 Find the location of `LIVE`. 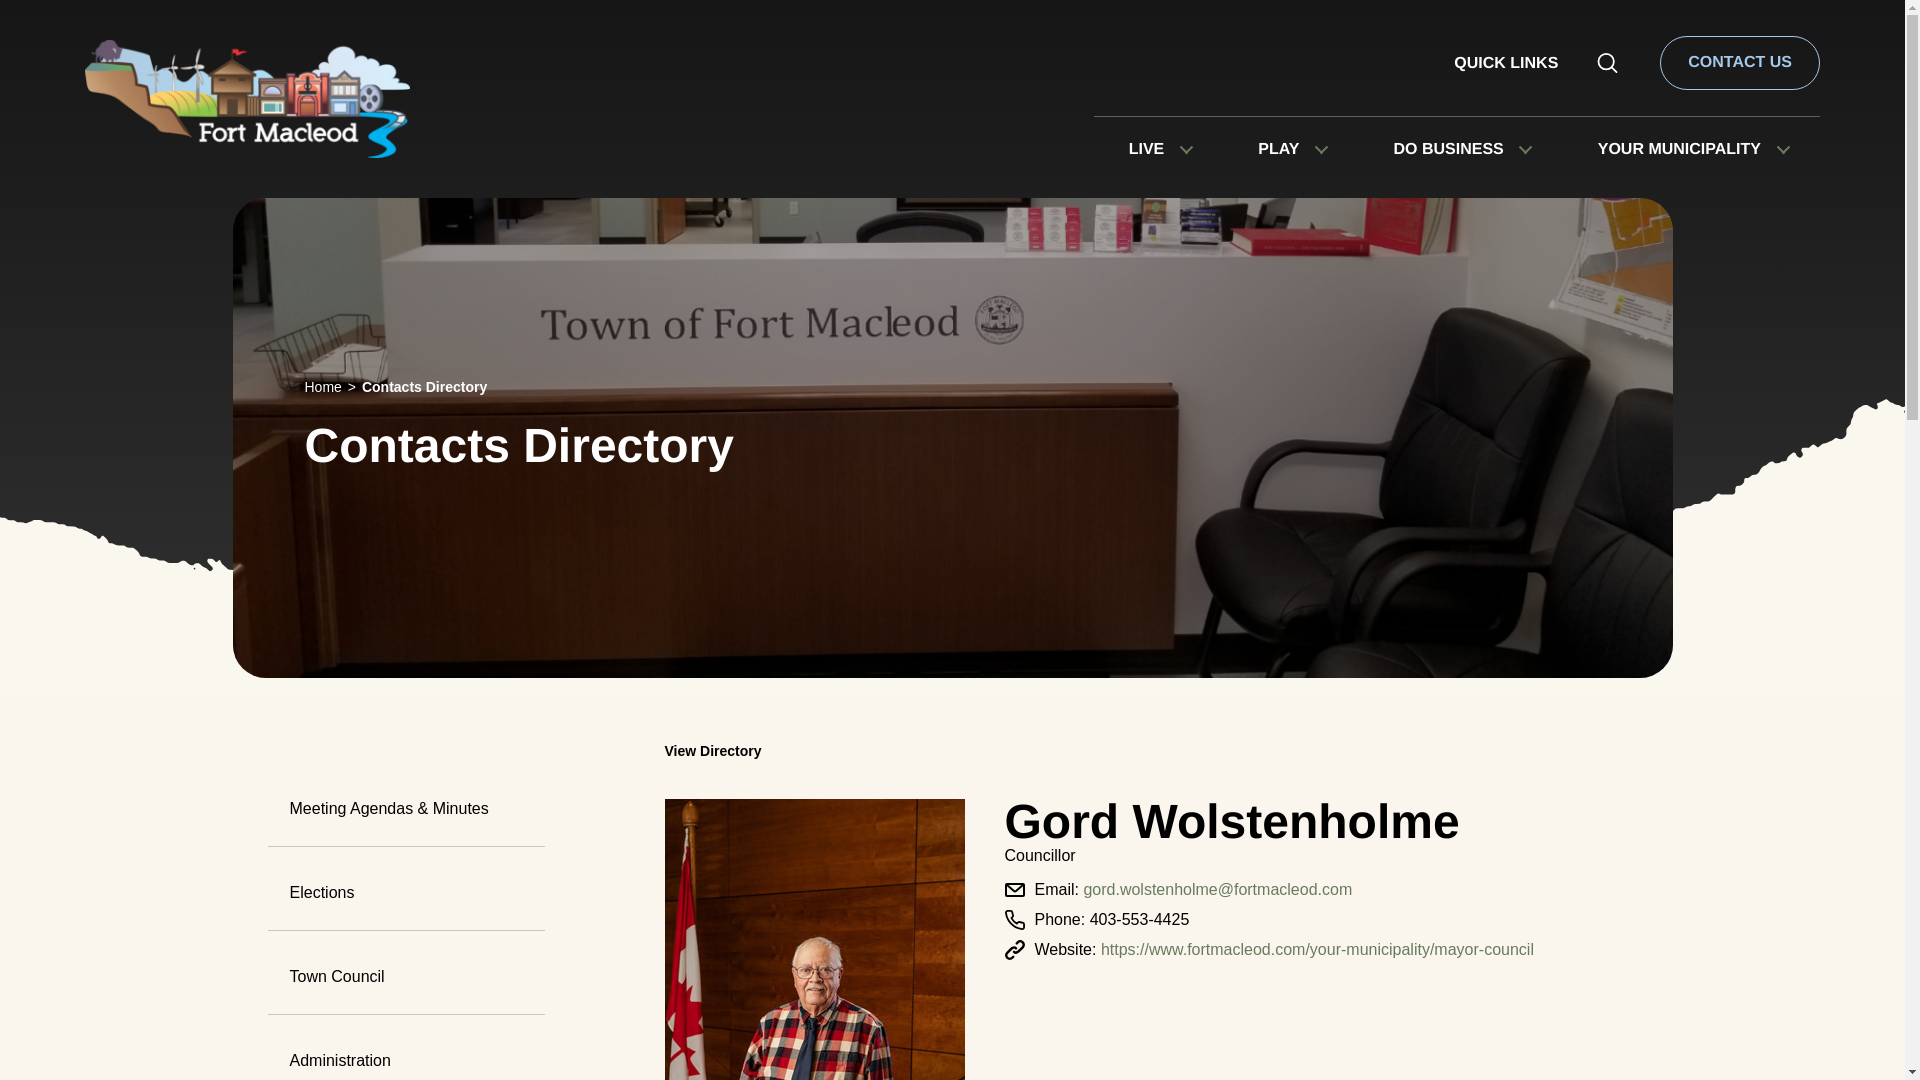

LIVE is located at coordinates (1146, 150).